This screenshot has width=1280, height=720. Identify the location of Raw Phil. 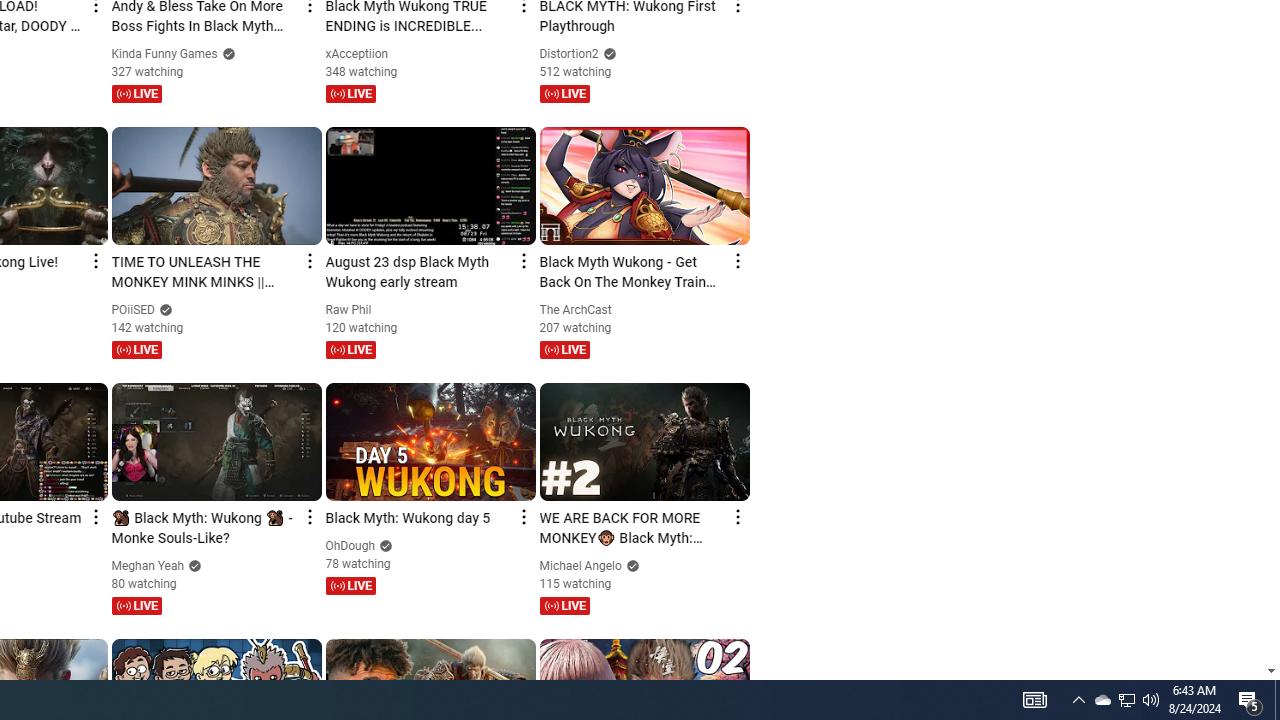
(348, 309).